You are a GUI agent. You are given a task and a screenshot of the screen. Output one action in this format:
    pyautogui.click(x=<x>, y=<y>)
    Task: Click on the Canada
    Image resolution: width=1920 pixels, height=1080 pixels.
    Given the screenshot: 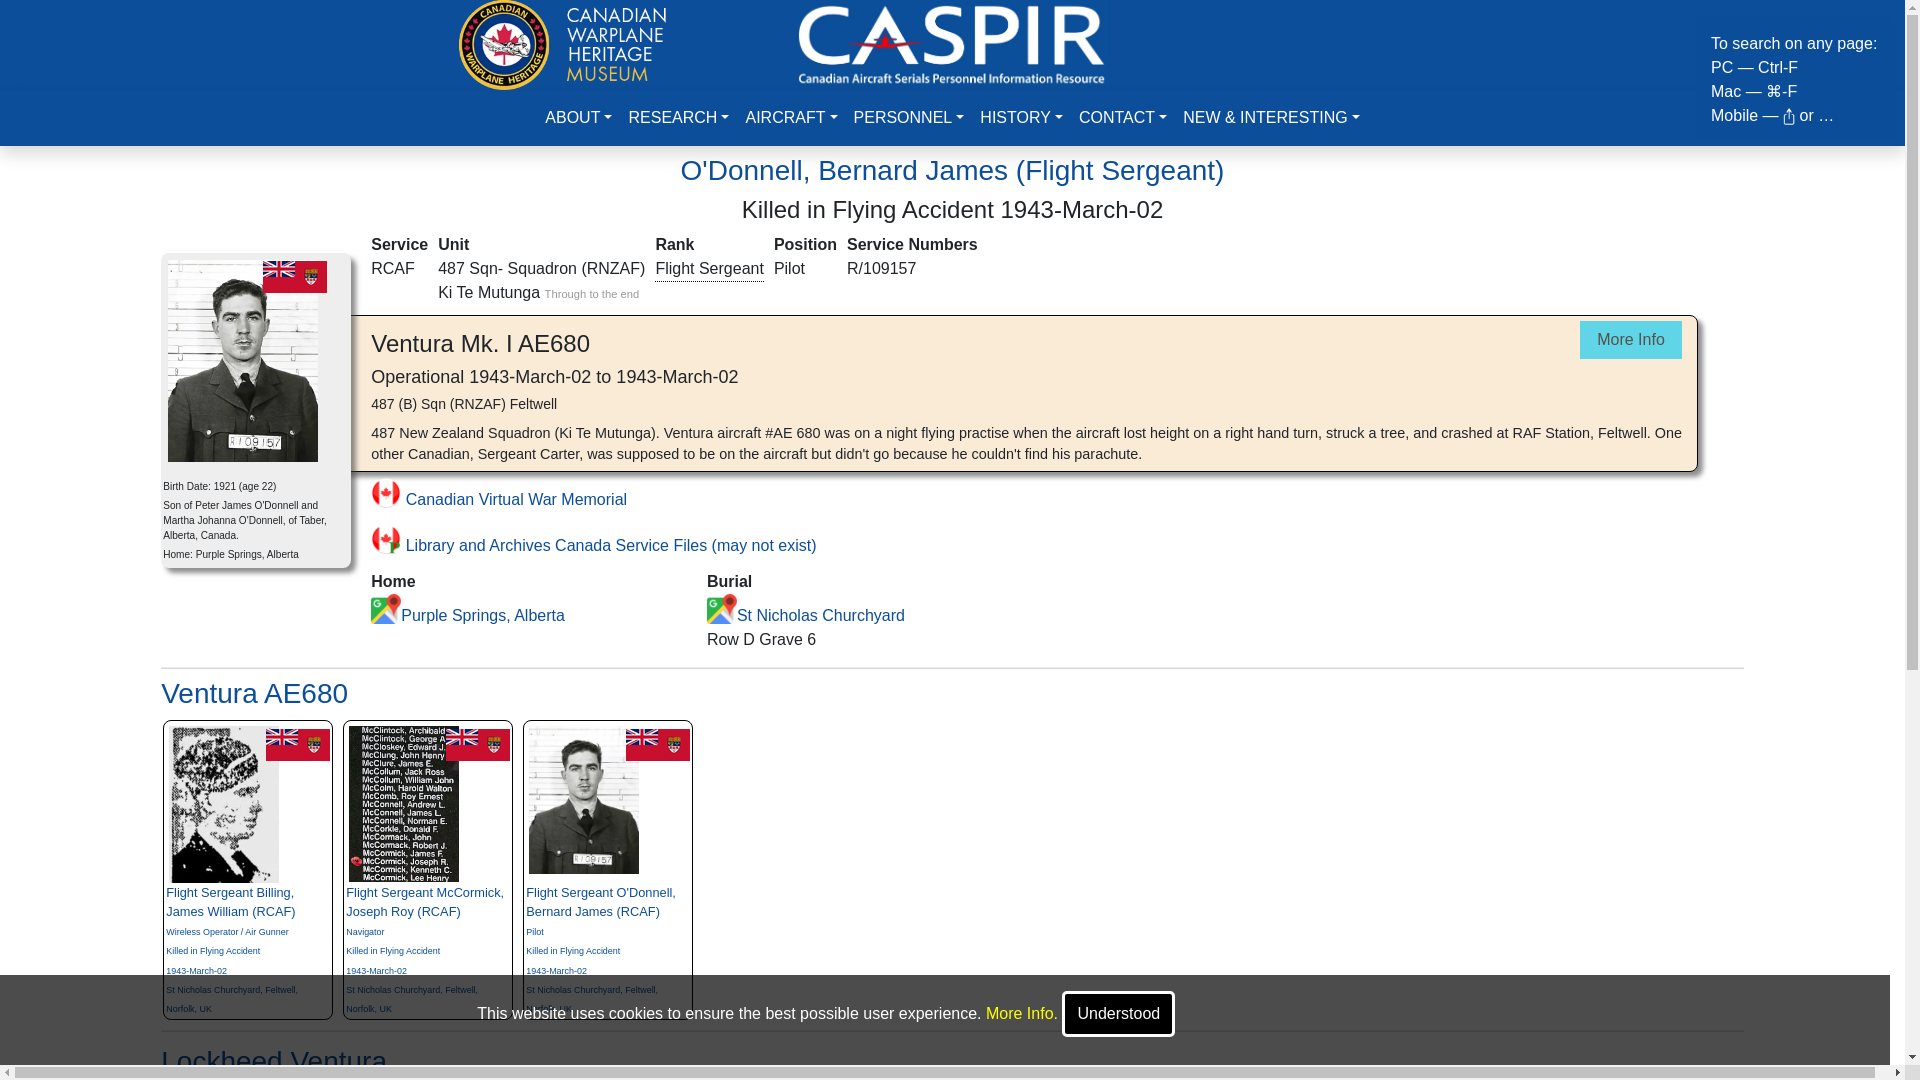 What is the action you would take?
    pyautogui.click(x=294, y=276)
    